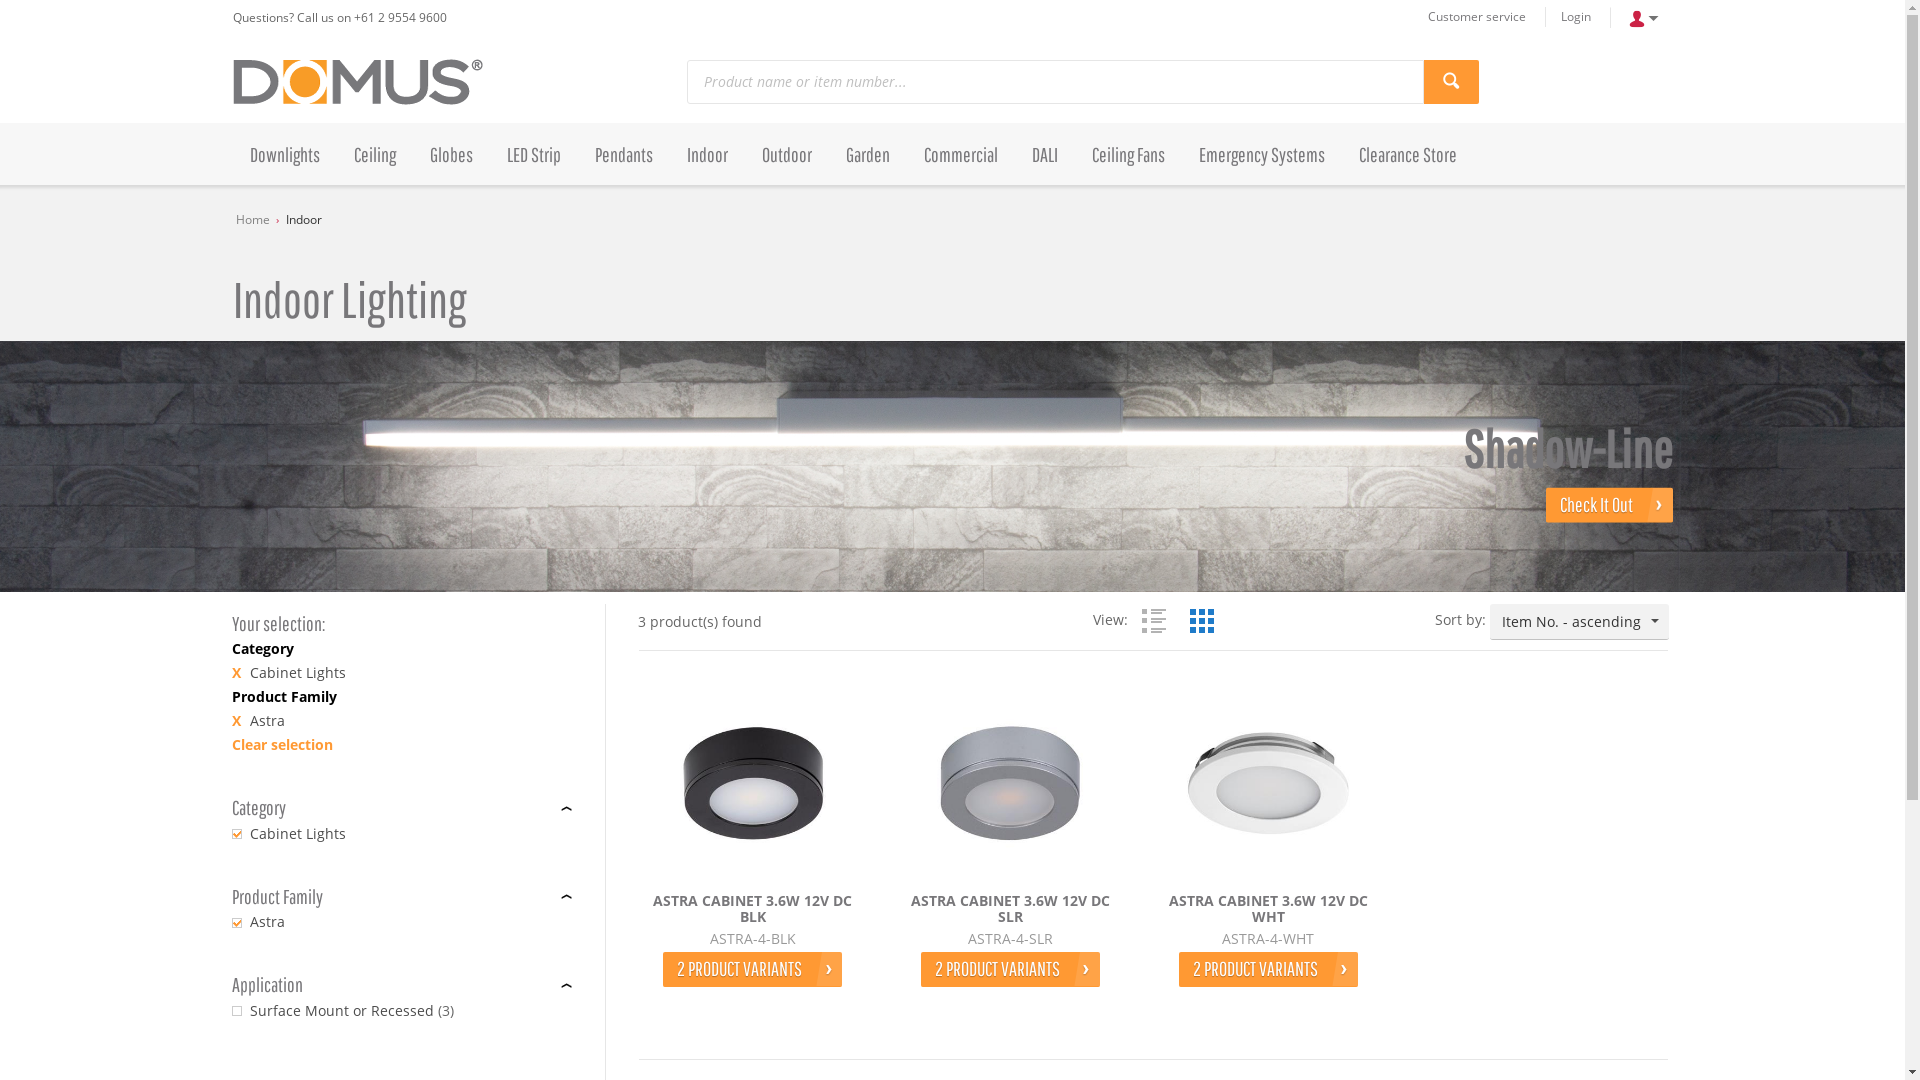 This screenshot has width=1920, height=1080. I want to click on Ceiling, so click(374, 154).